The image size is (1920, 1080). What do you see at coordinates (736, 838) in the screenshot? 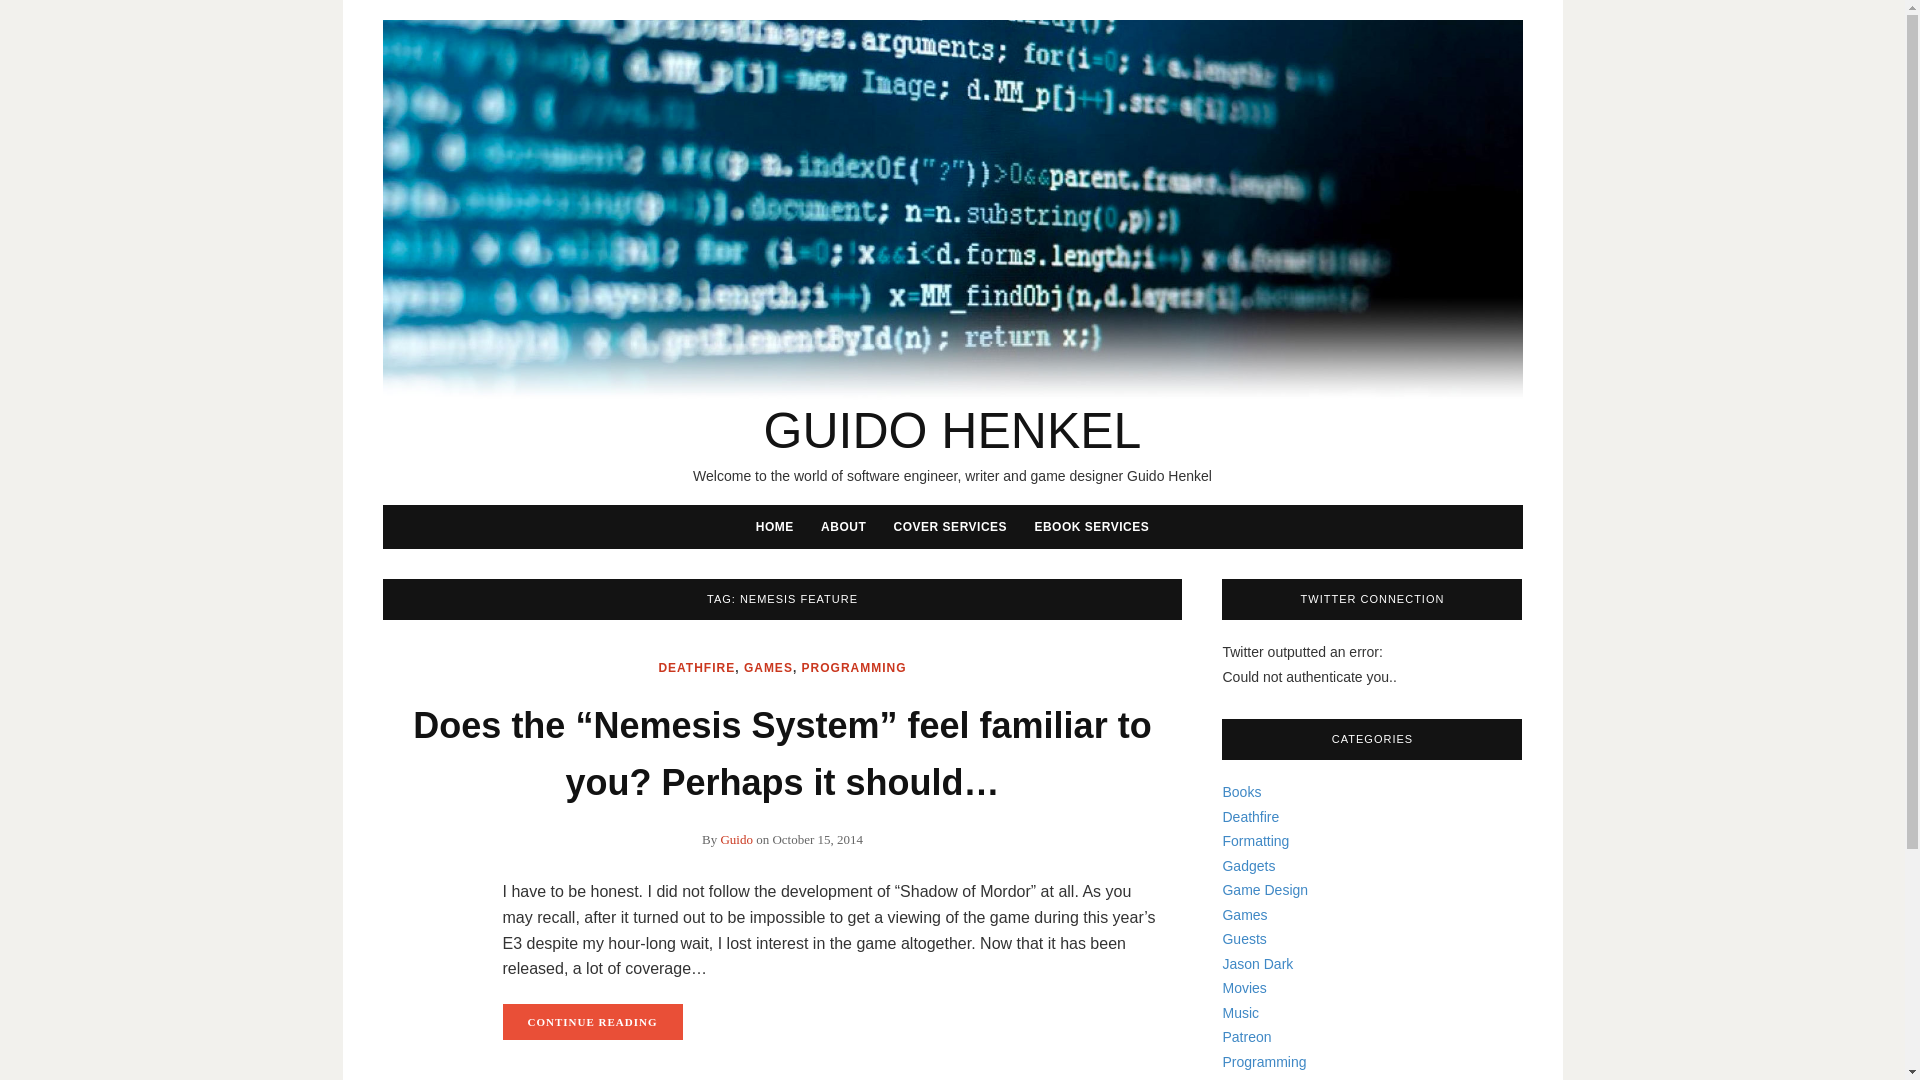
I see `Guido` at bounding box center [736, 838].